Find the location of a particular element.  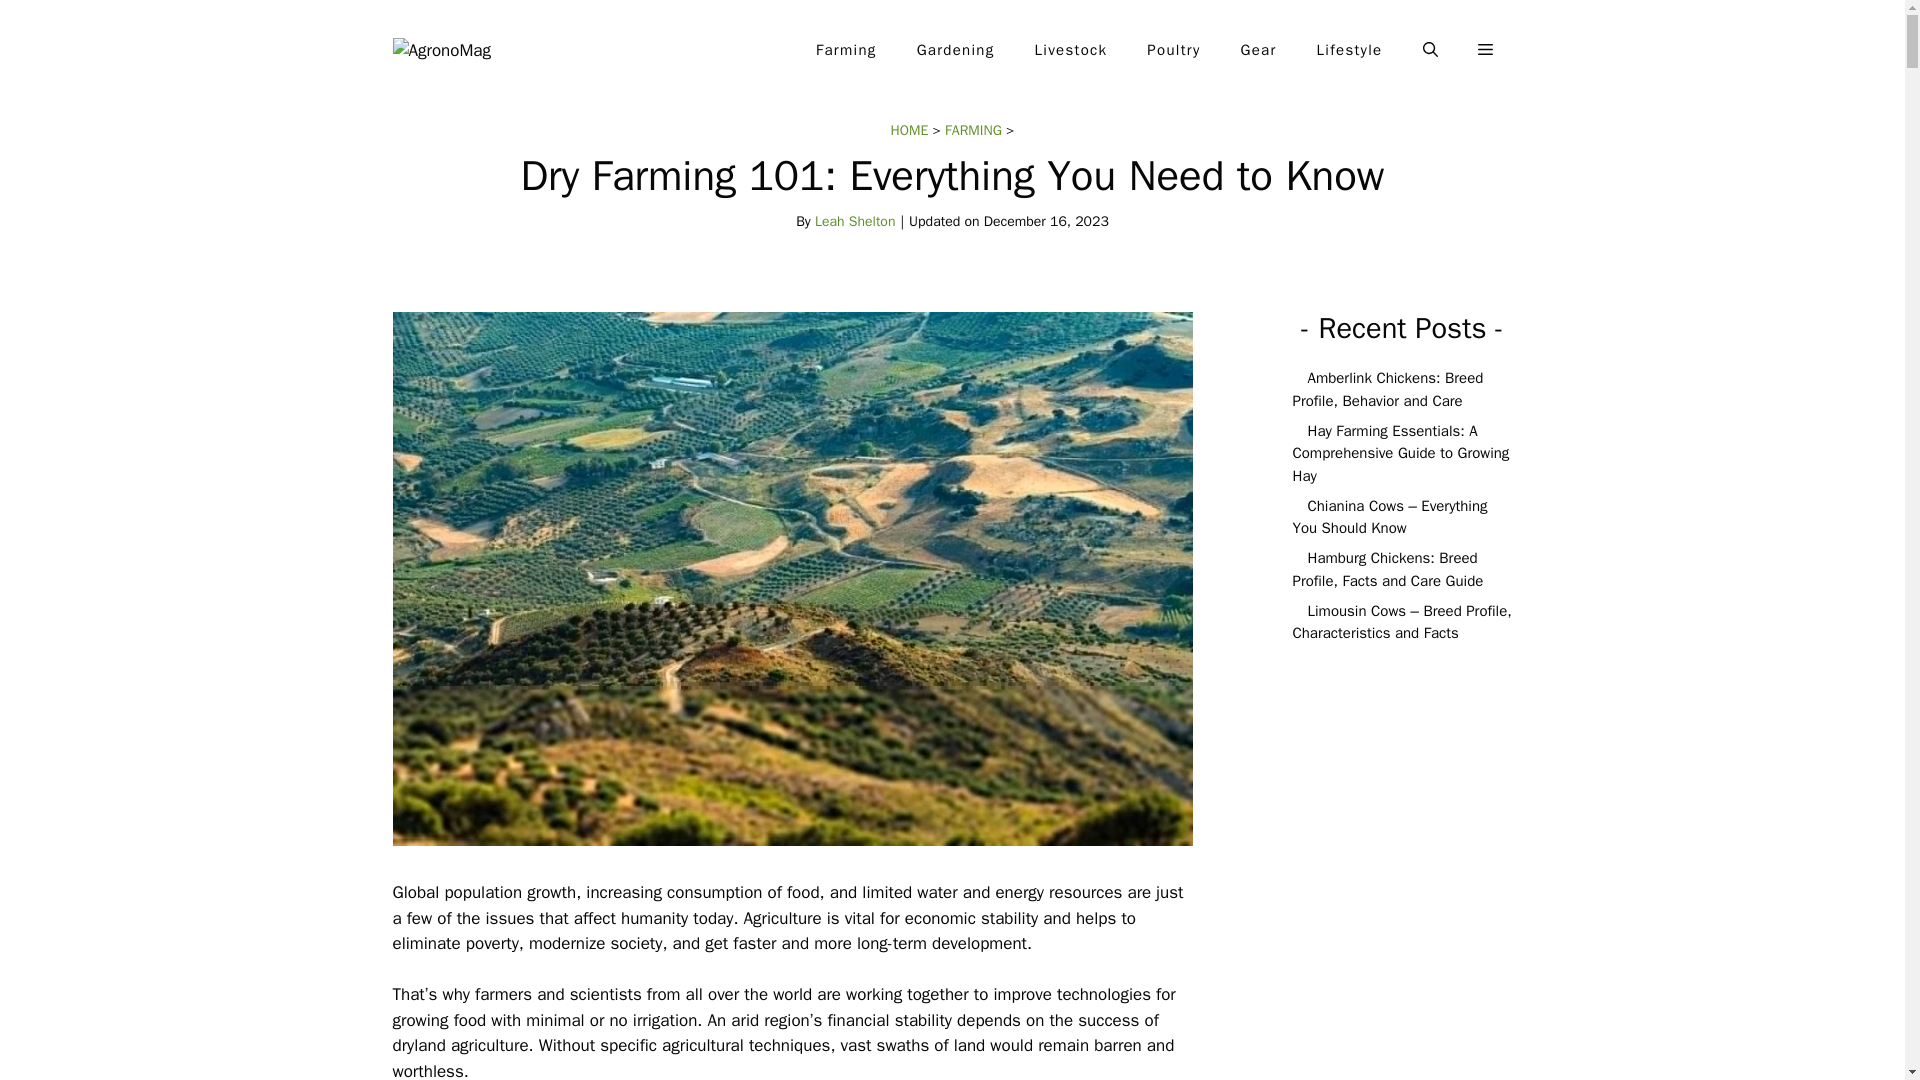

Gardening is located at coordinates (956, 50).